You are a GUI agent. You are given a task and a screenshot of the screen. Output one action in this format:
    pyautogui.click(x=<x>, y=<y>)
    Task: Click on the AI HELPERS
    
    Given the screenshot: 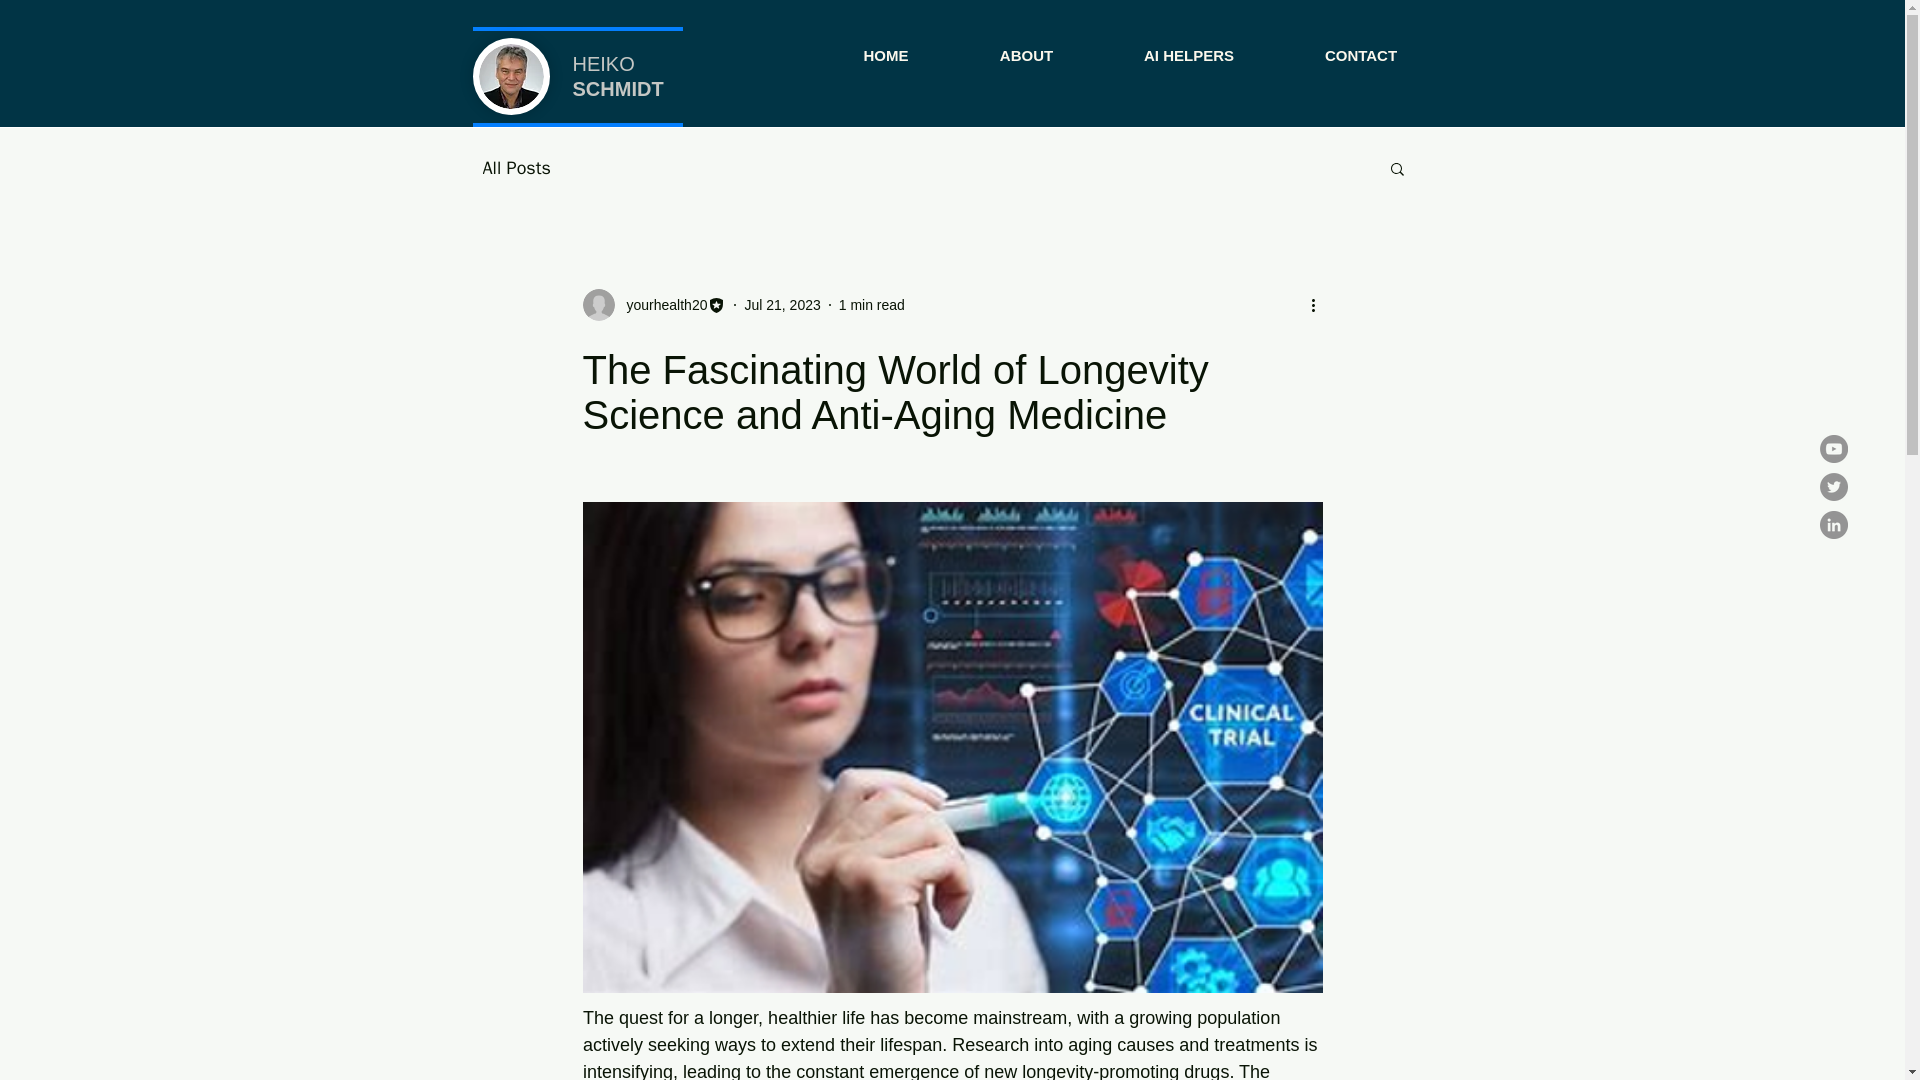 What is the action you would take?
    pyautogui.click(x=1188, y=46)
    